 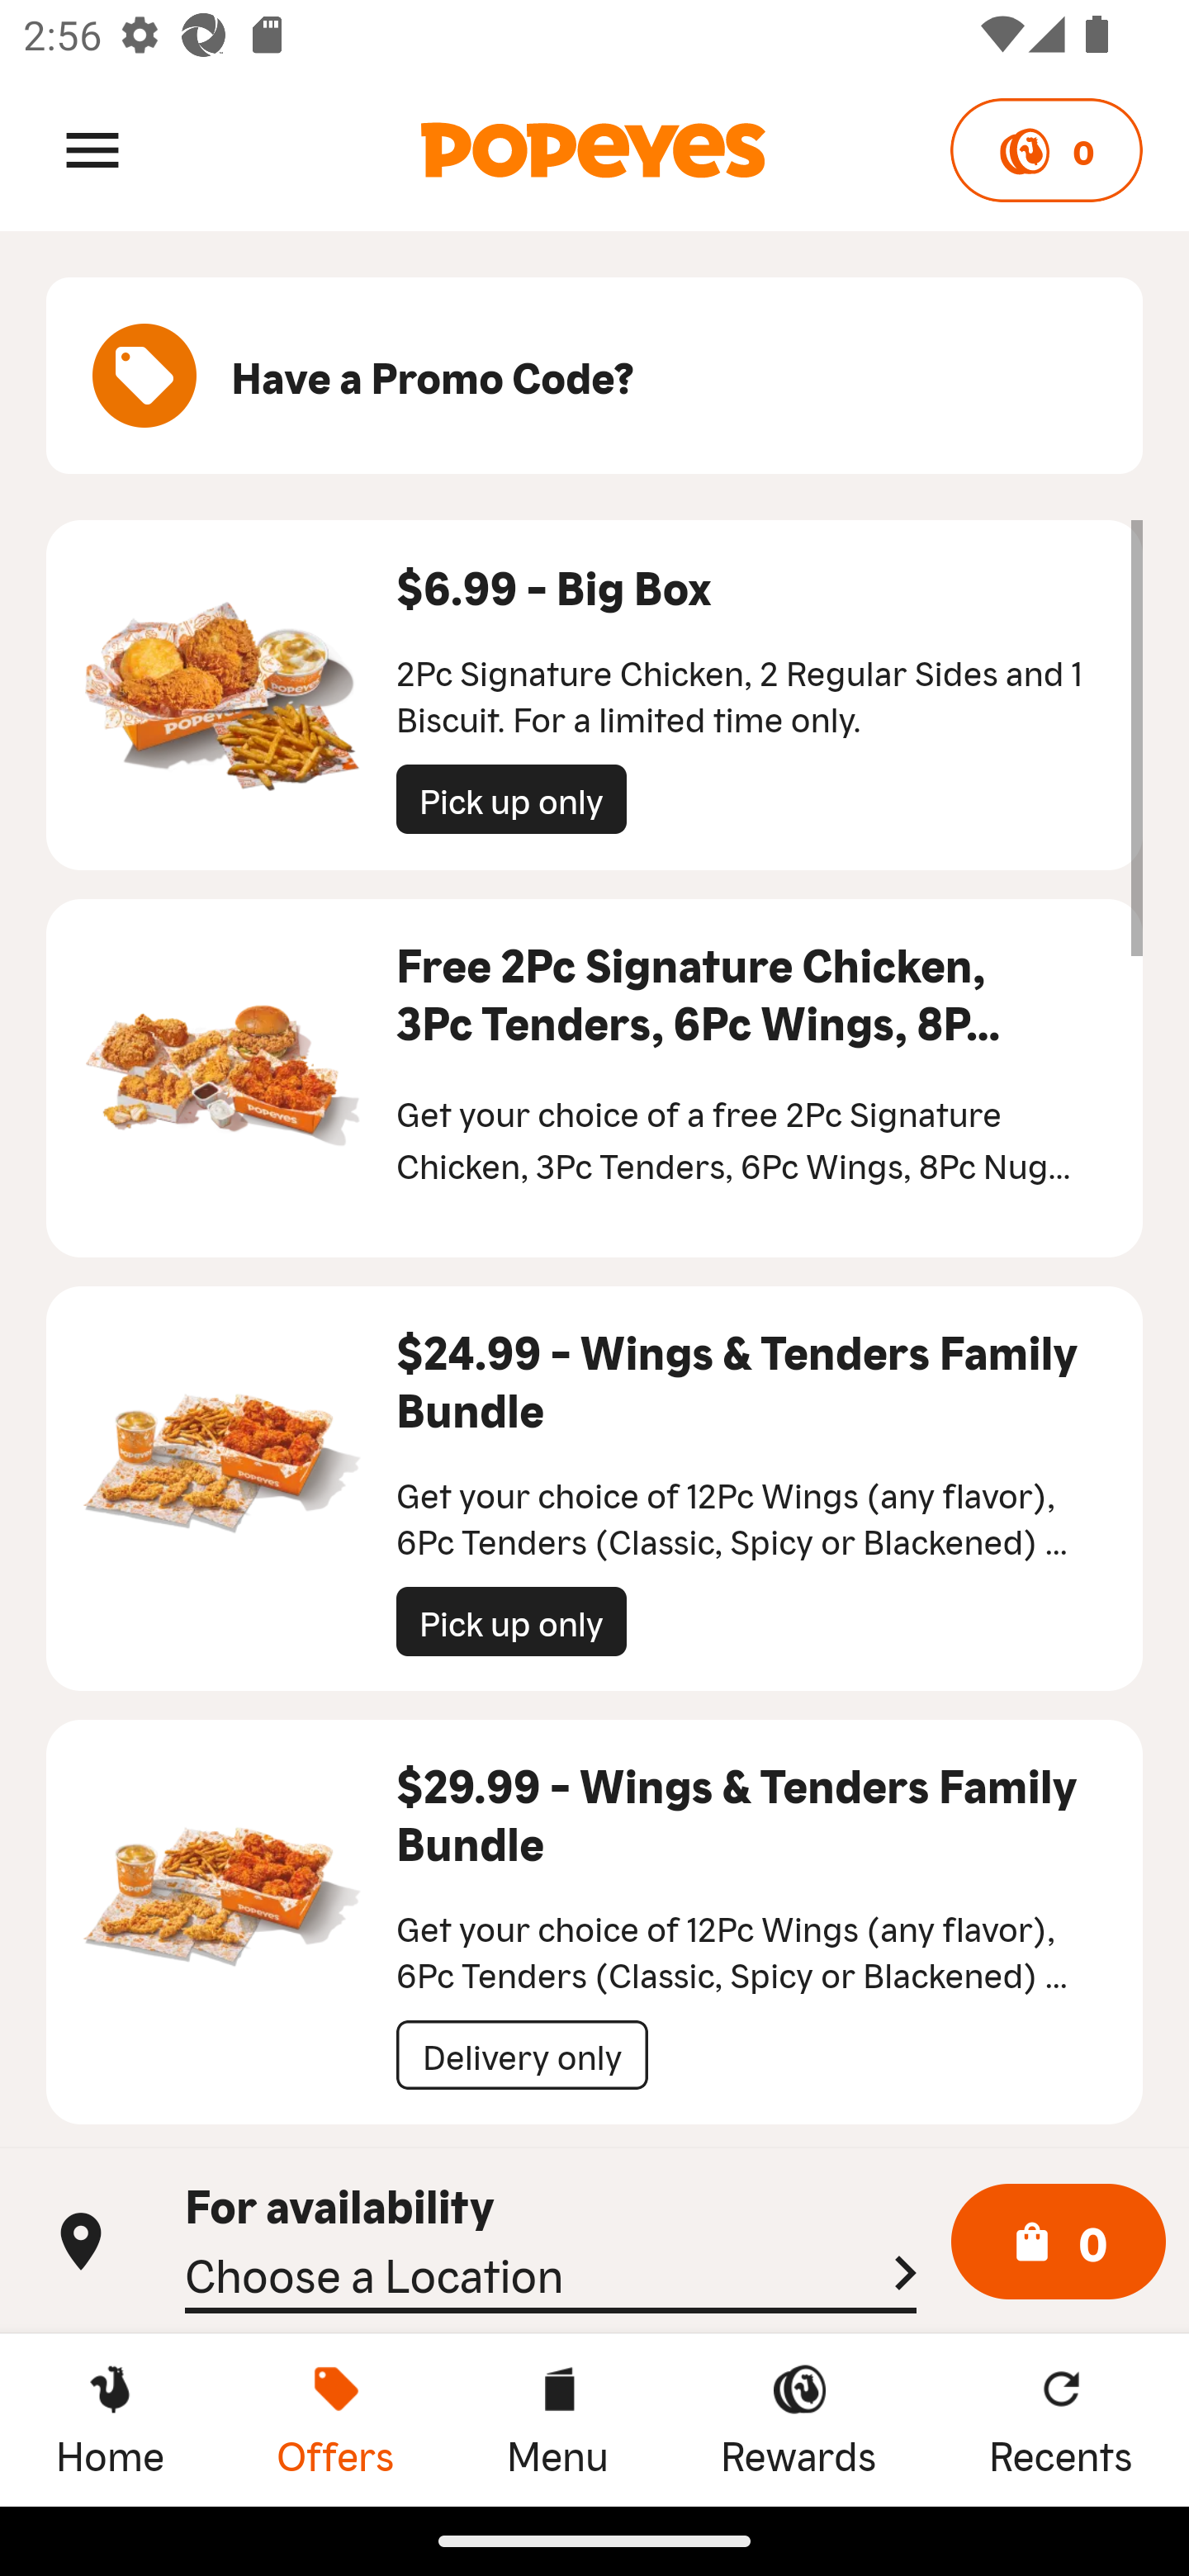 I want to click on Rewards Rewards Rewards, so click(x=798, y=2419).